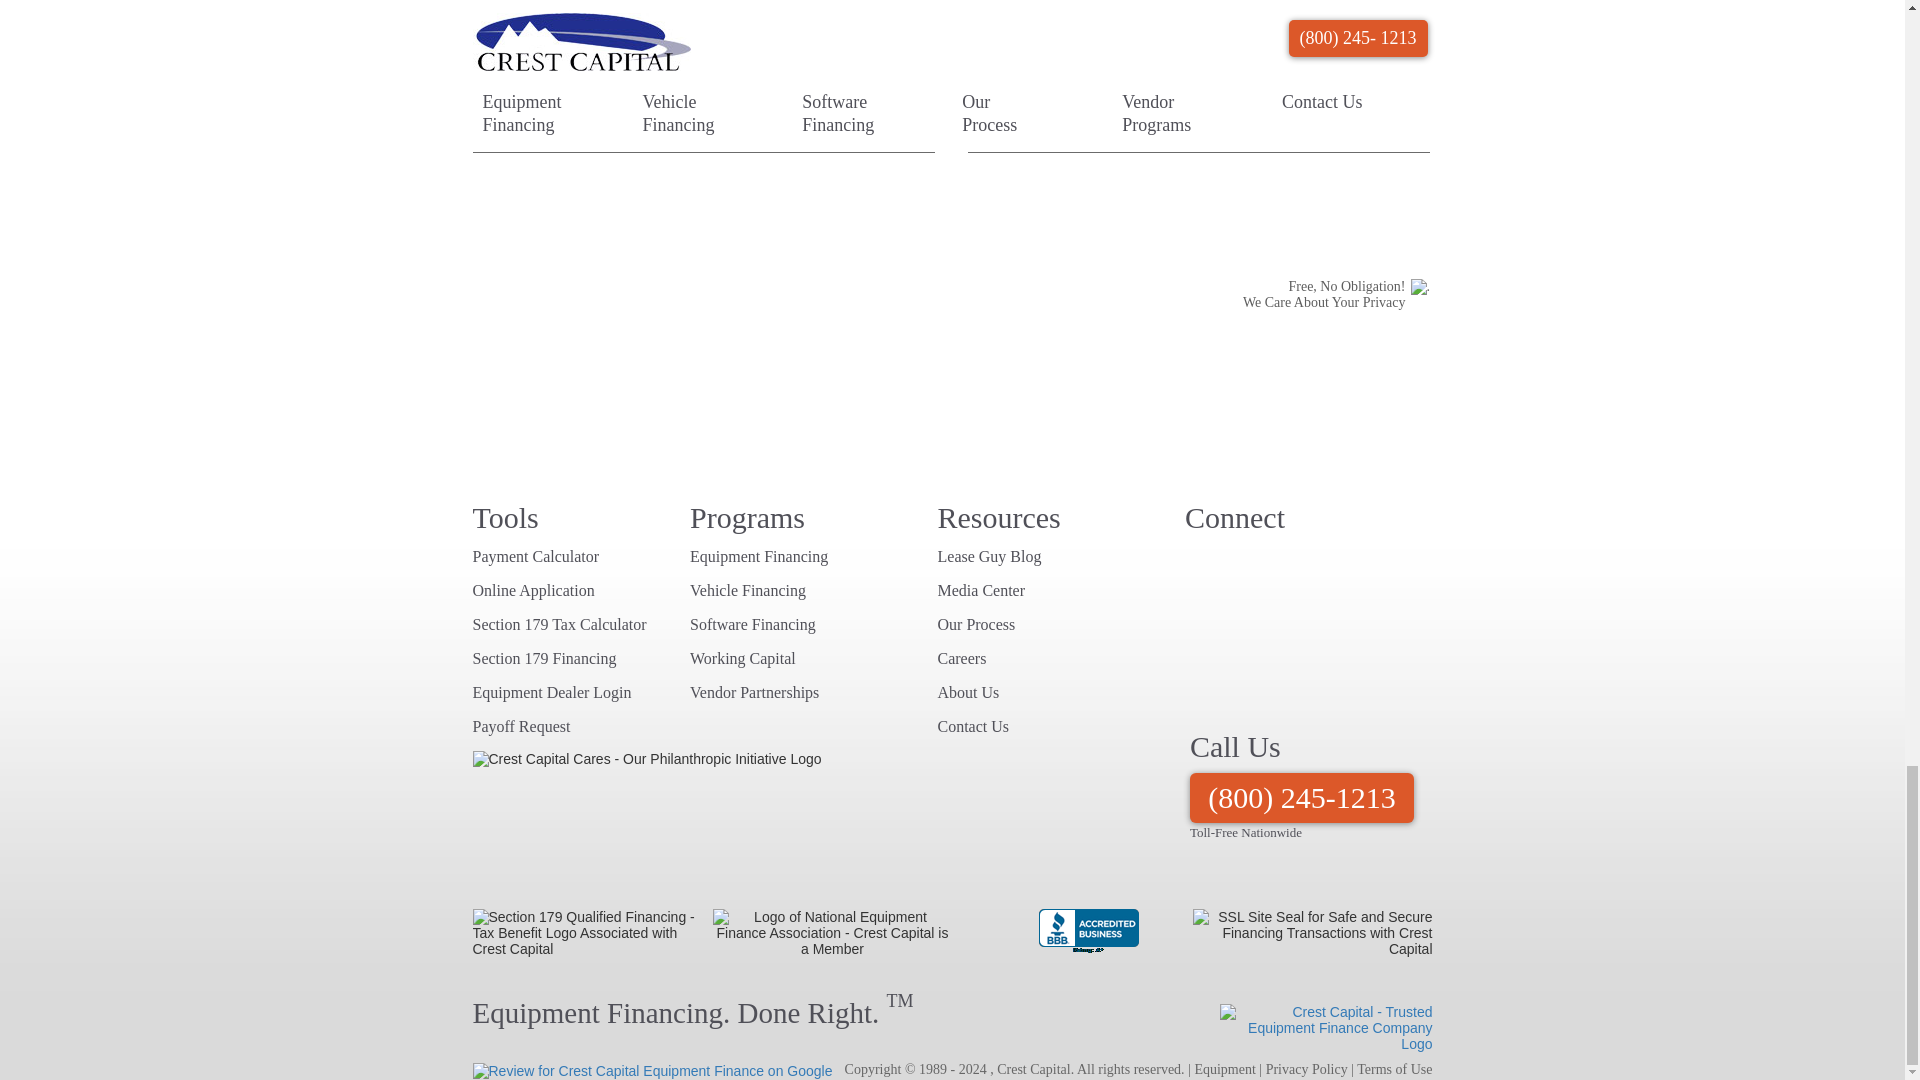 The image size is (1920, 1080). I want to click on Equipment Dealer Login, so click(552, 692).